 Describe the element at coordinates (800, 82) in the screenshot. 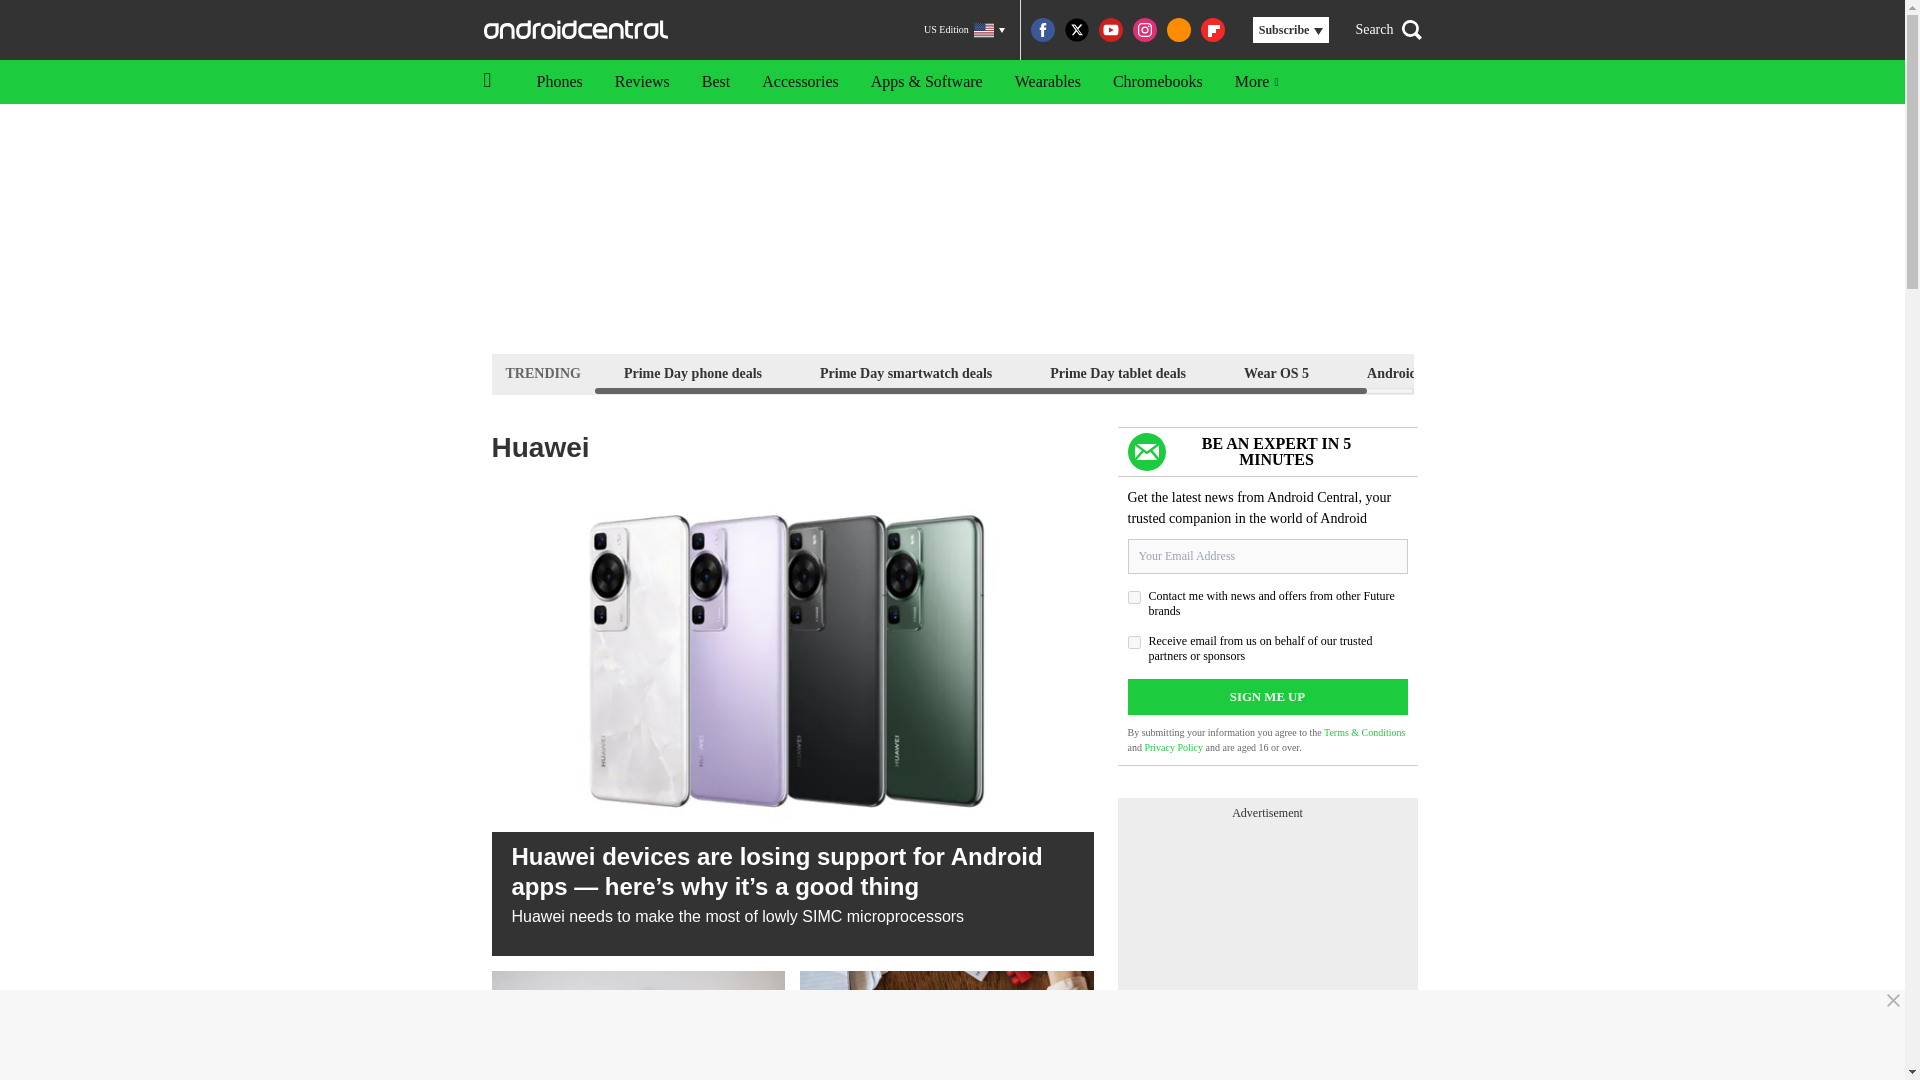

I see `Accessories` at that location.